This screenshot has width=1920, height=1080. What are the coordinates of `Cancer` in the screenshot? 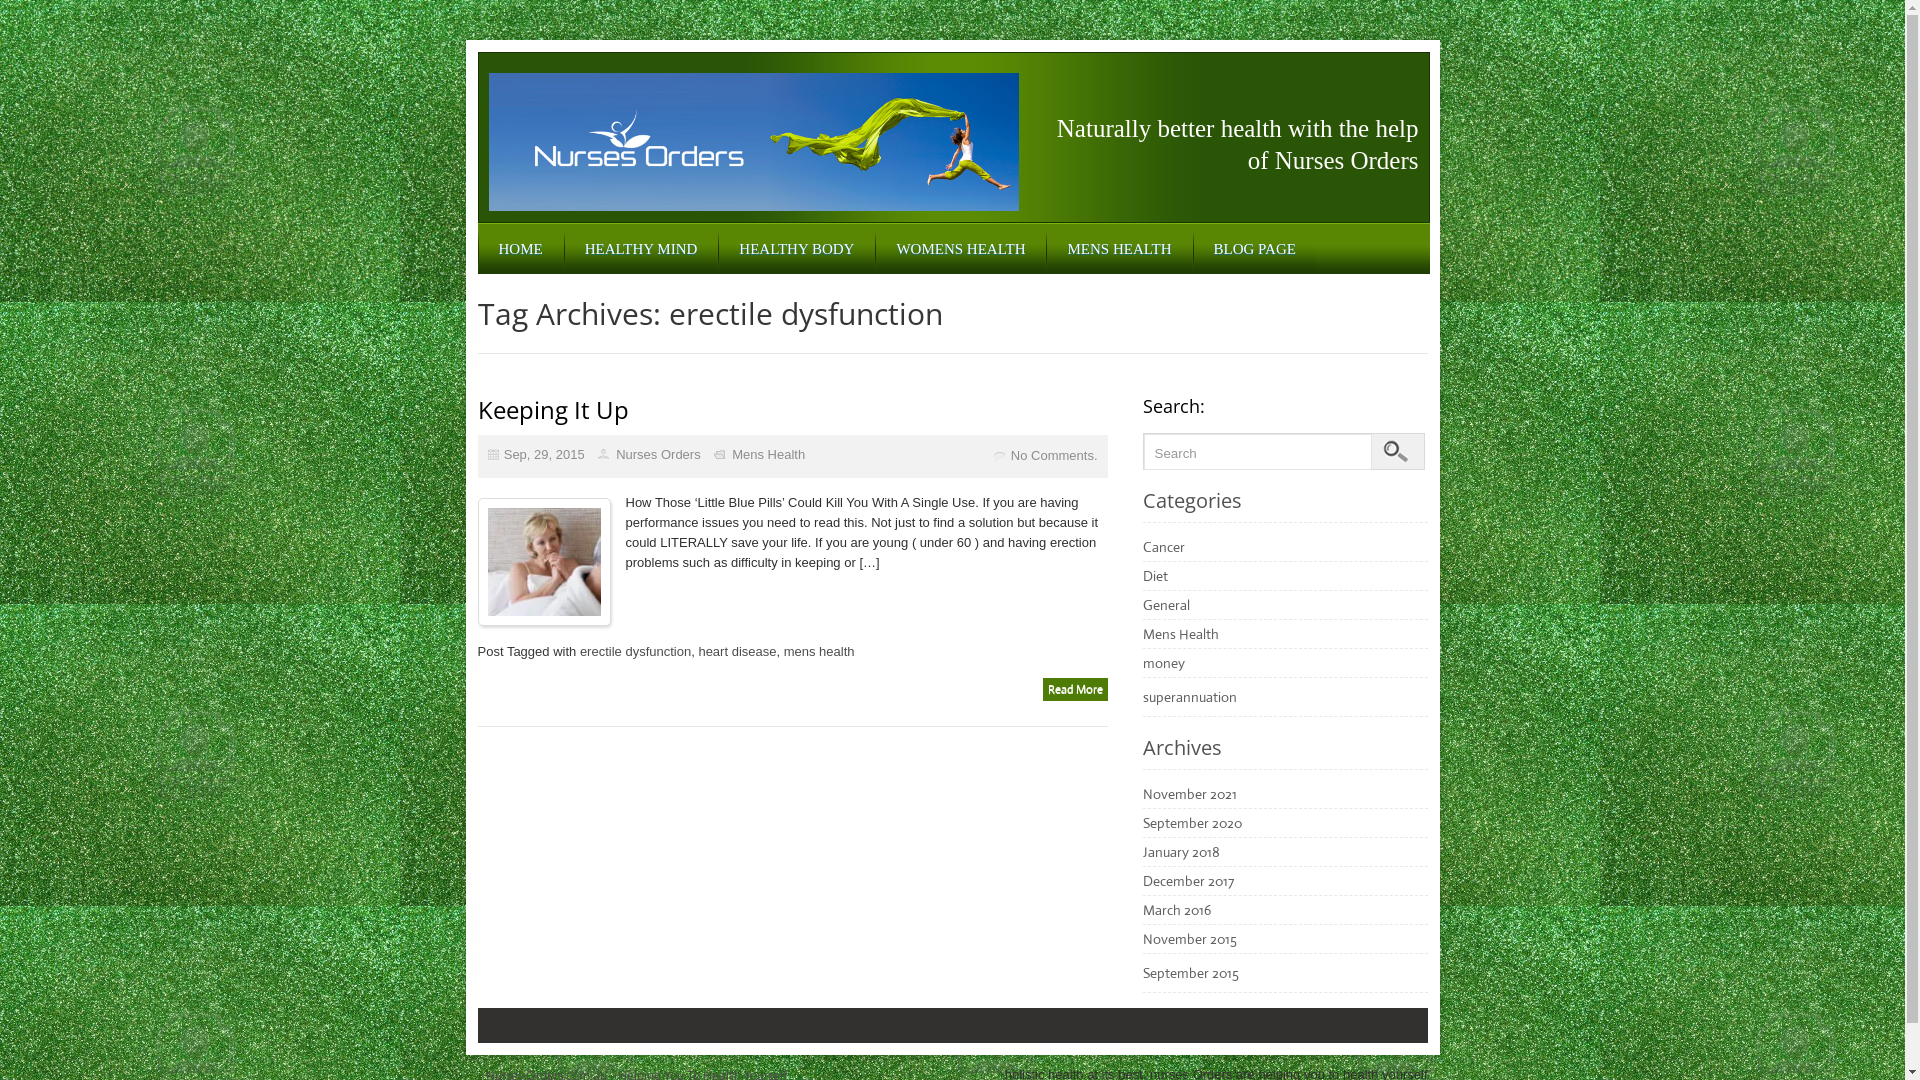 It's located at (1163, 547).